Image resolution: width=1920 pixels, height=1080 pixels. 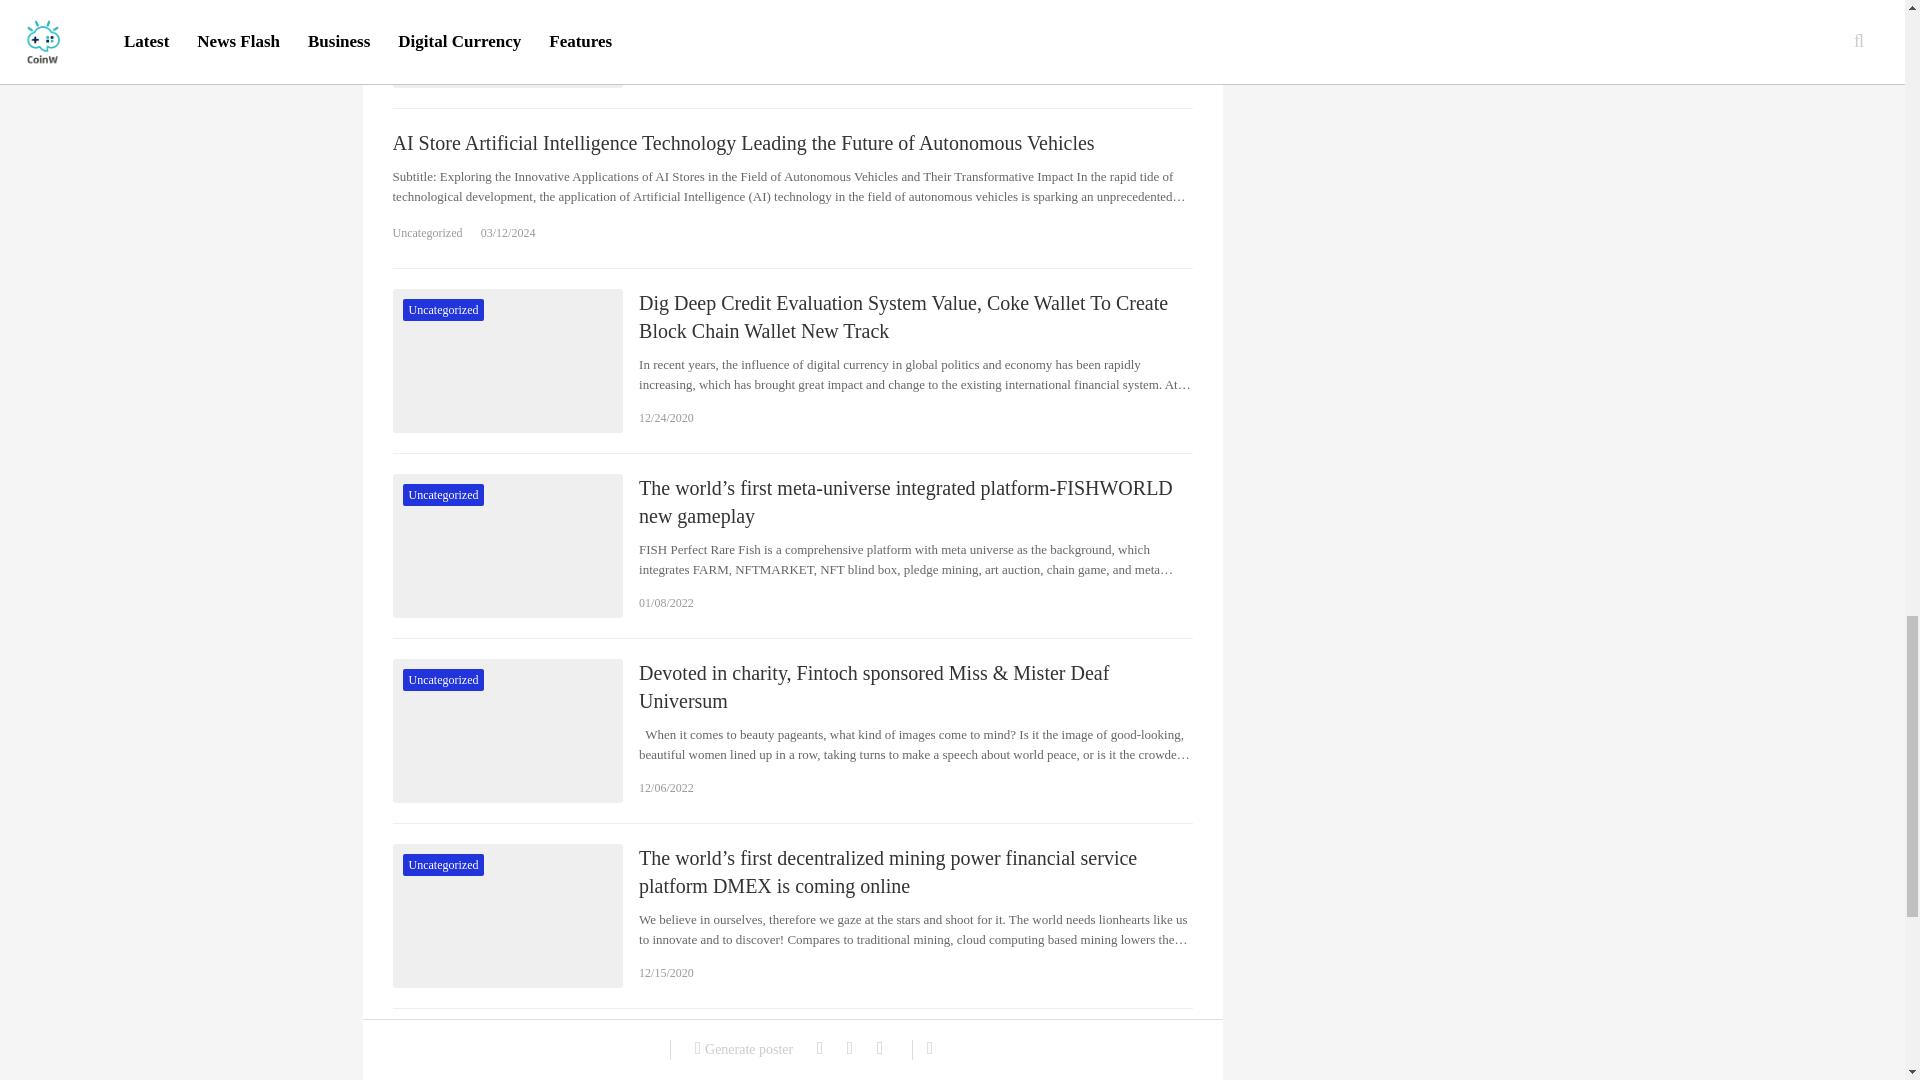 What do you see at coordinates (426, 233) in the screenshot?
I see `Uncategorized` at bounding box center [426, 233].